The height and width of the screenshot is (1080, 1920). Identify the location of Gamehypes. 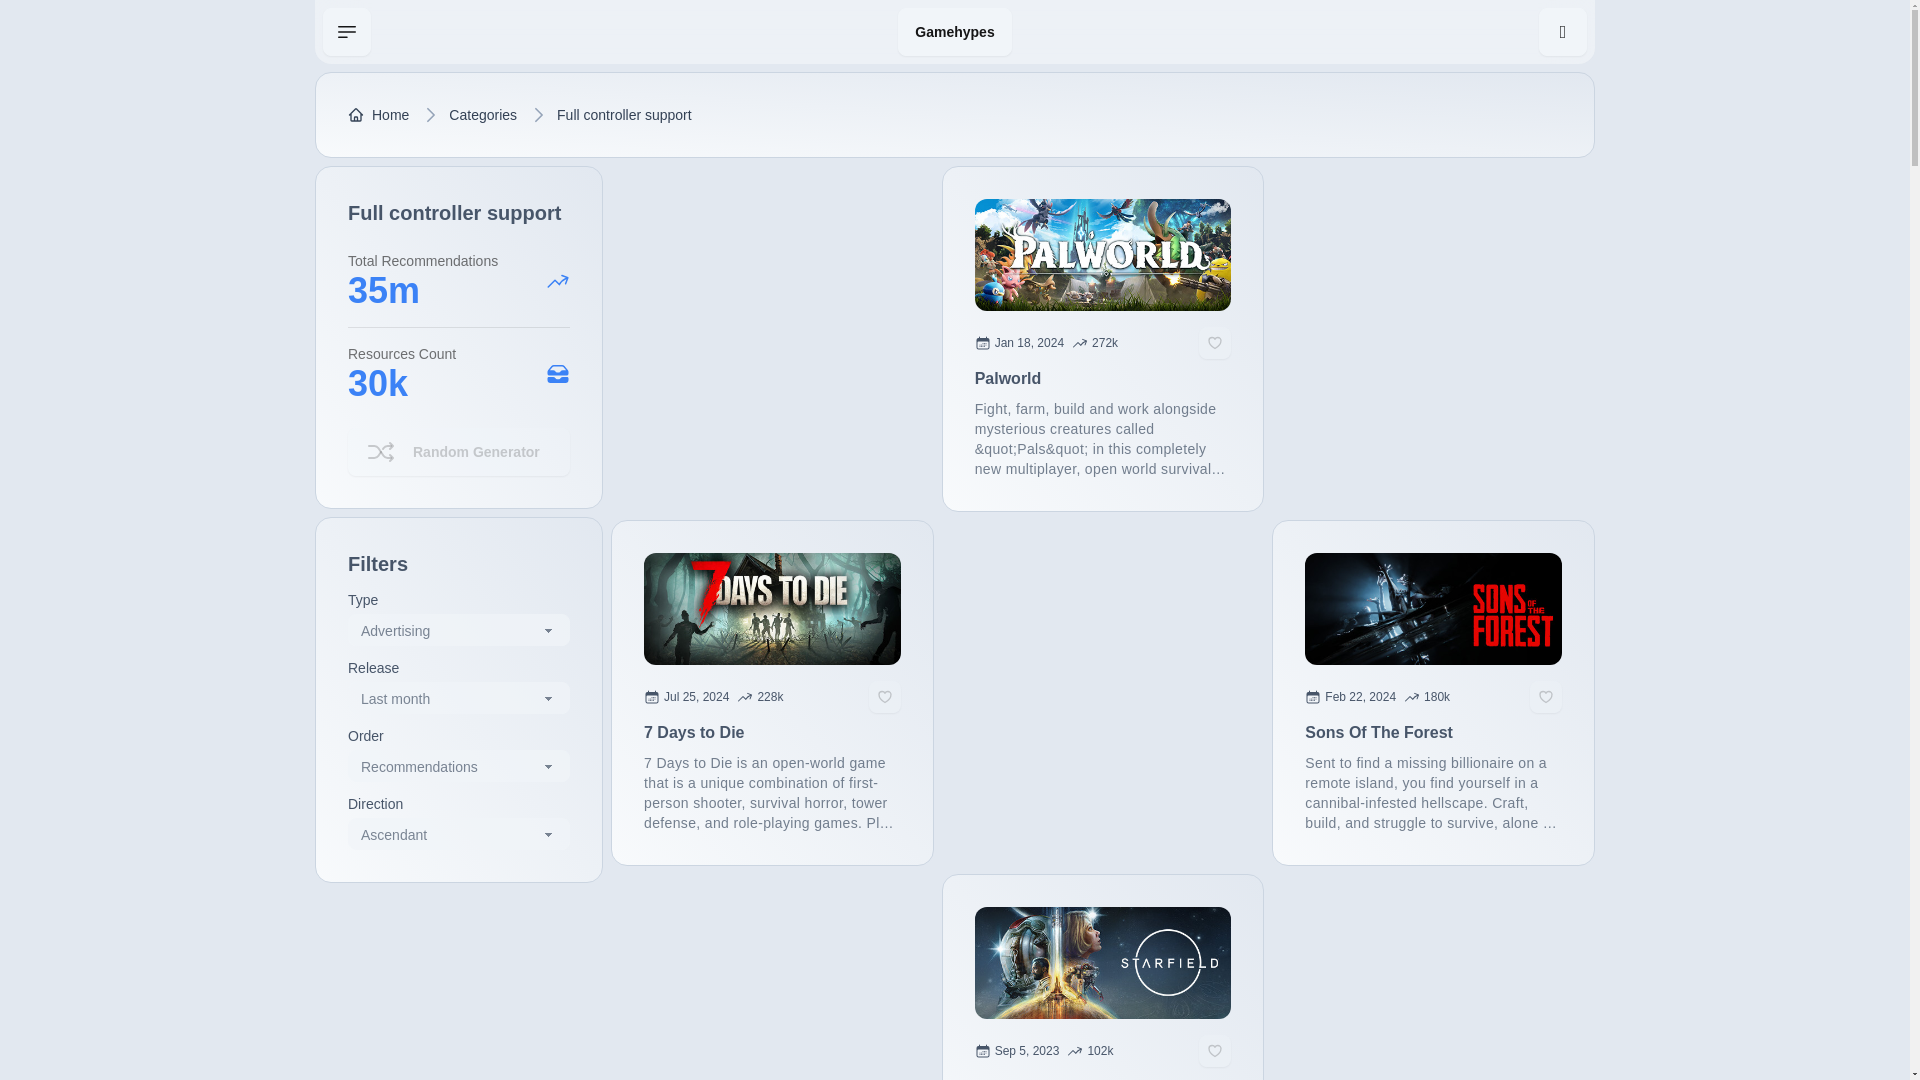
(458, 452).